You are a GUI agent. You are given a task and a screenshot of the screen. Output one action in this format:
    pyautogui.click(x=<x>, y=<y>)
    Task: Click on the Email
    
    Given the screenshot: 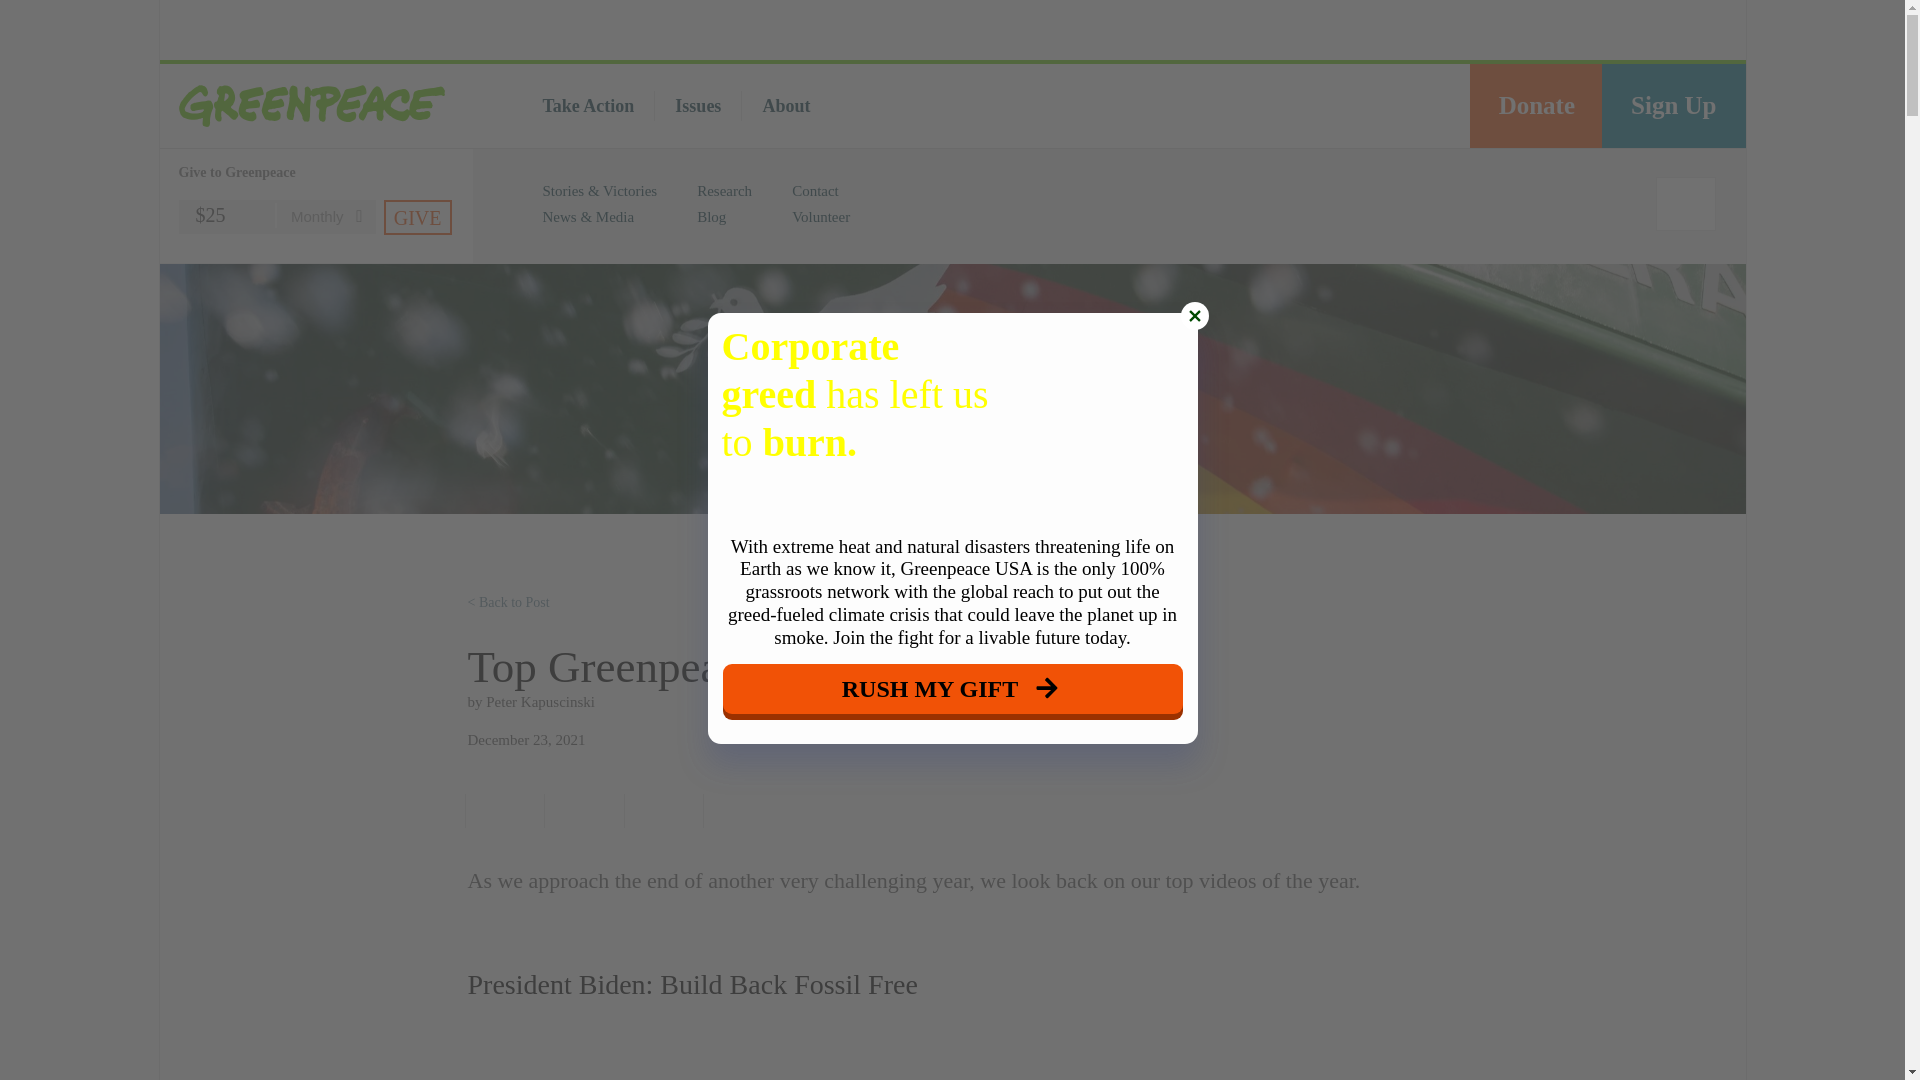 What is the action you would take?
    pyautogui.click(x=660, y=810)
    